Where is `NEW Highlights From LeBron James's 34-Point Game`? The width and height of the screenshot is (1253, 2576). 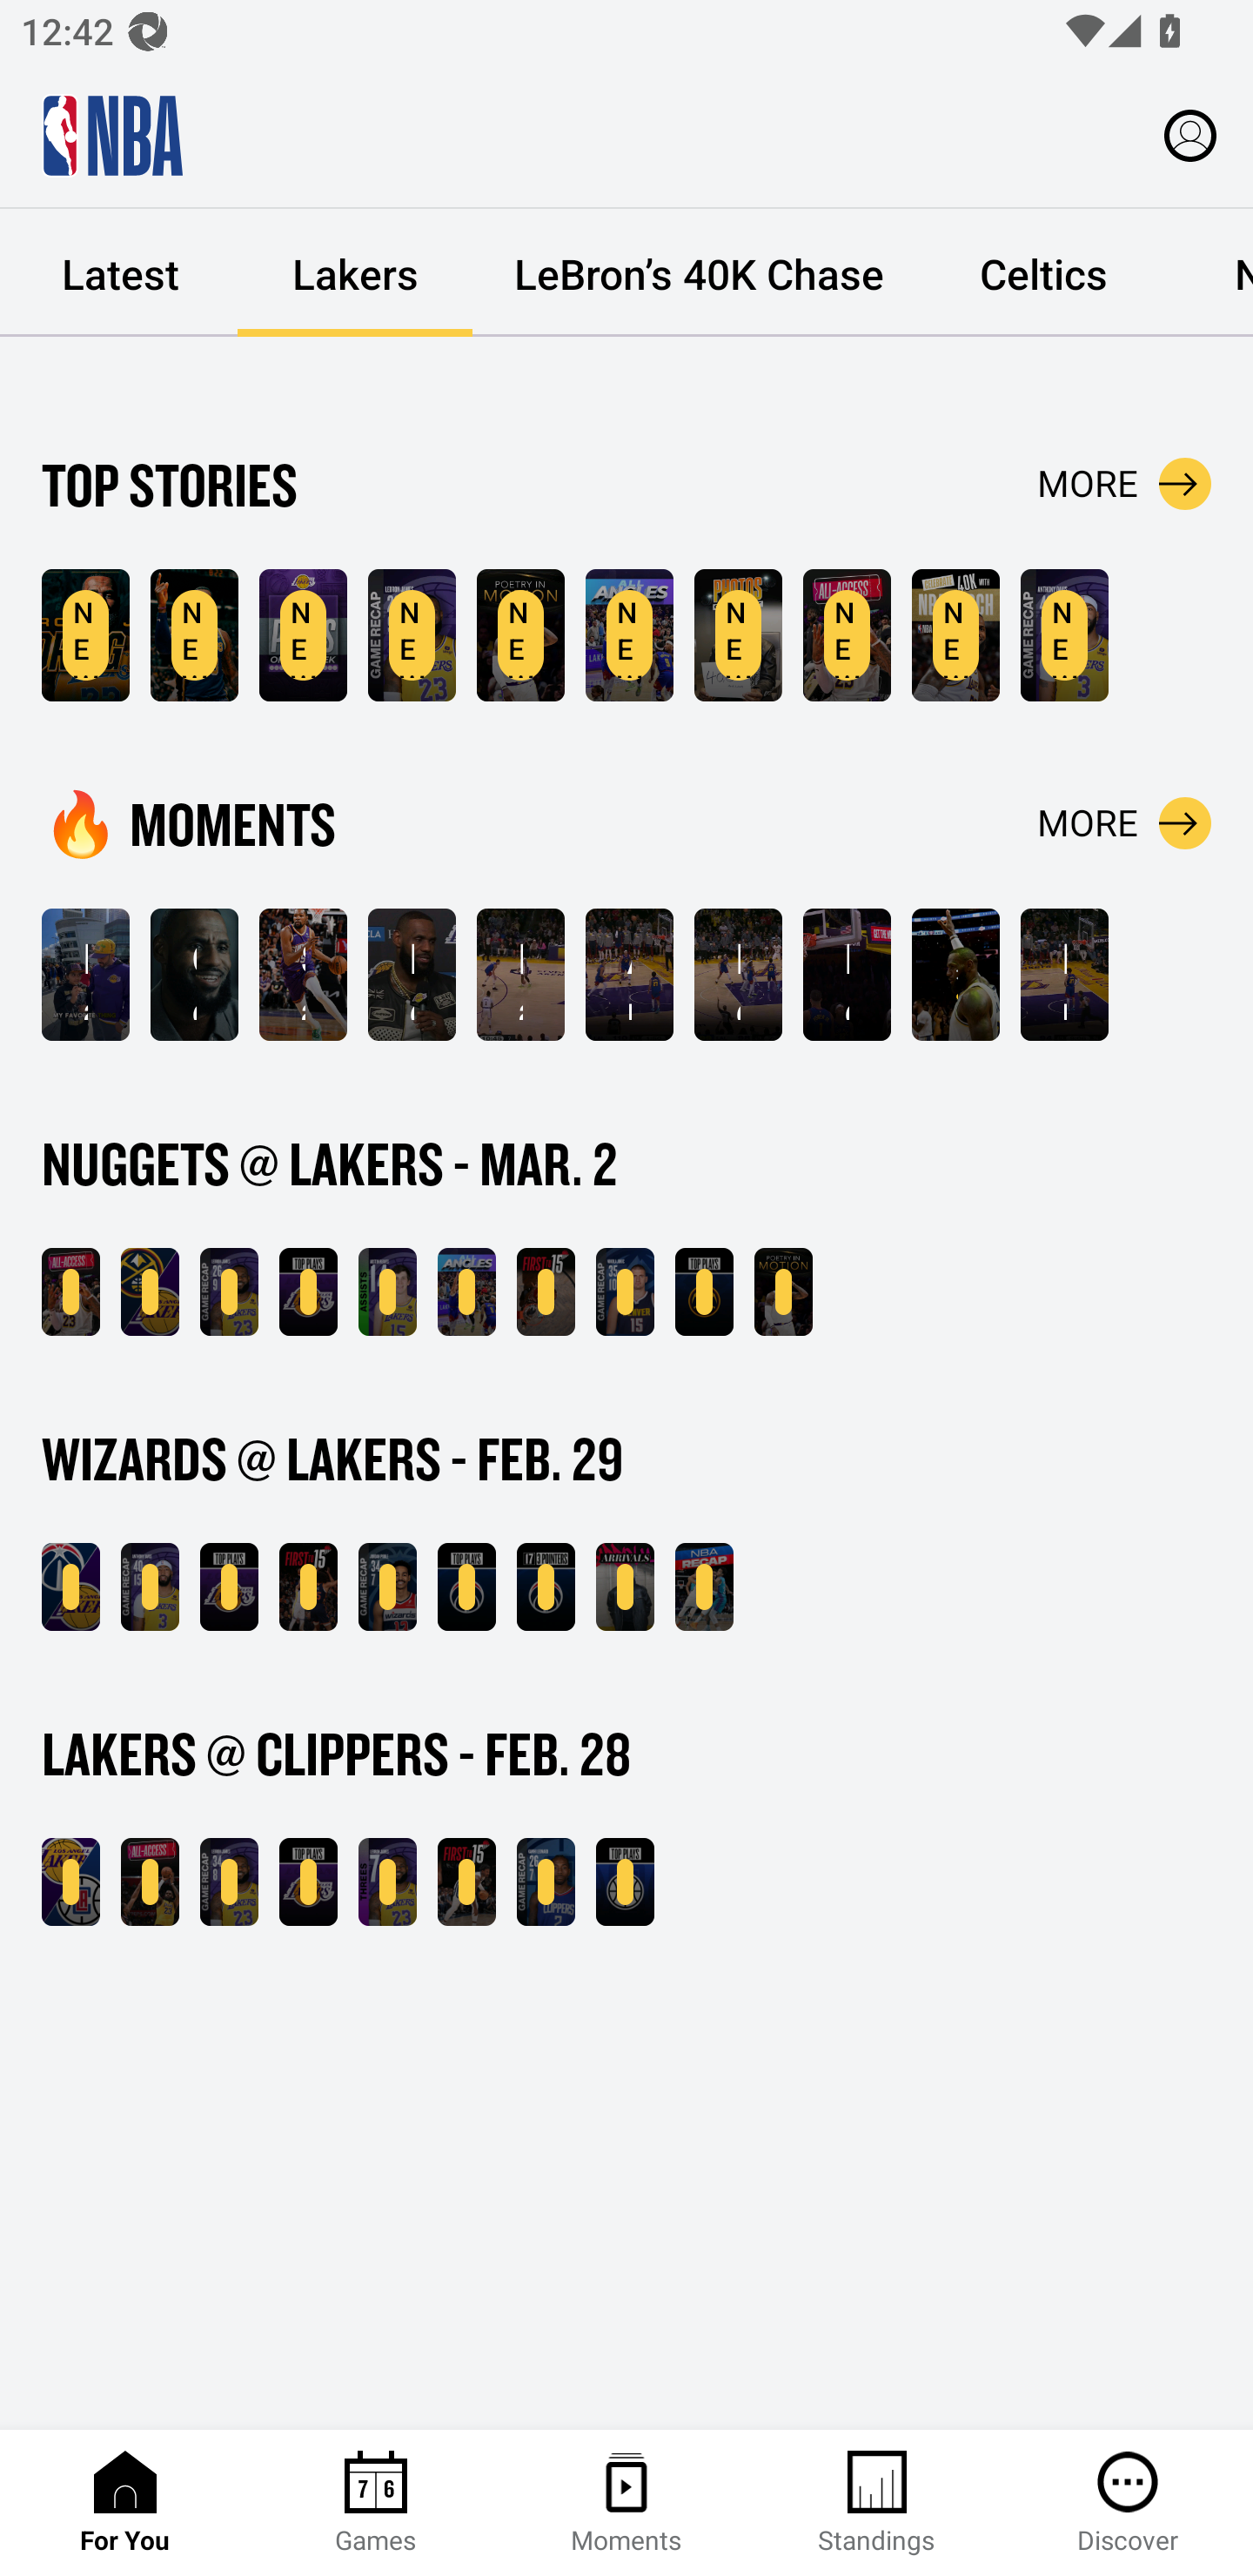 NEW Highlights From LeBron James's 34-Point Game is located at coordinates (229, 1883).